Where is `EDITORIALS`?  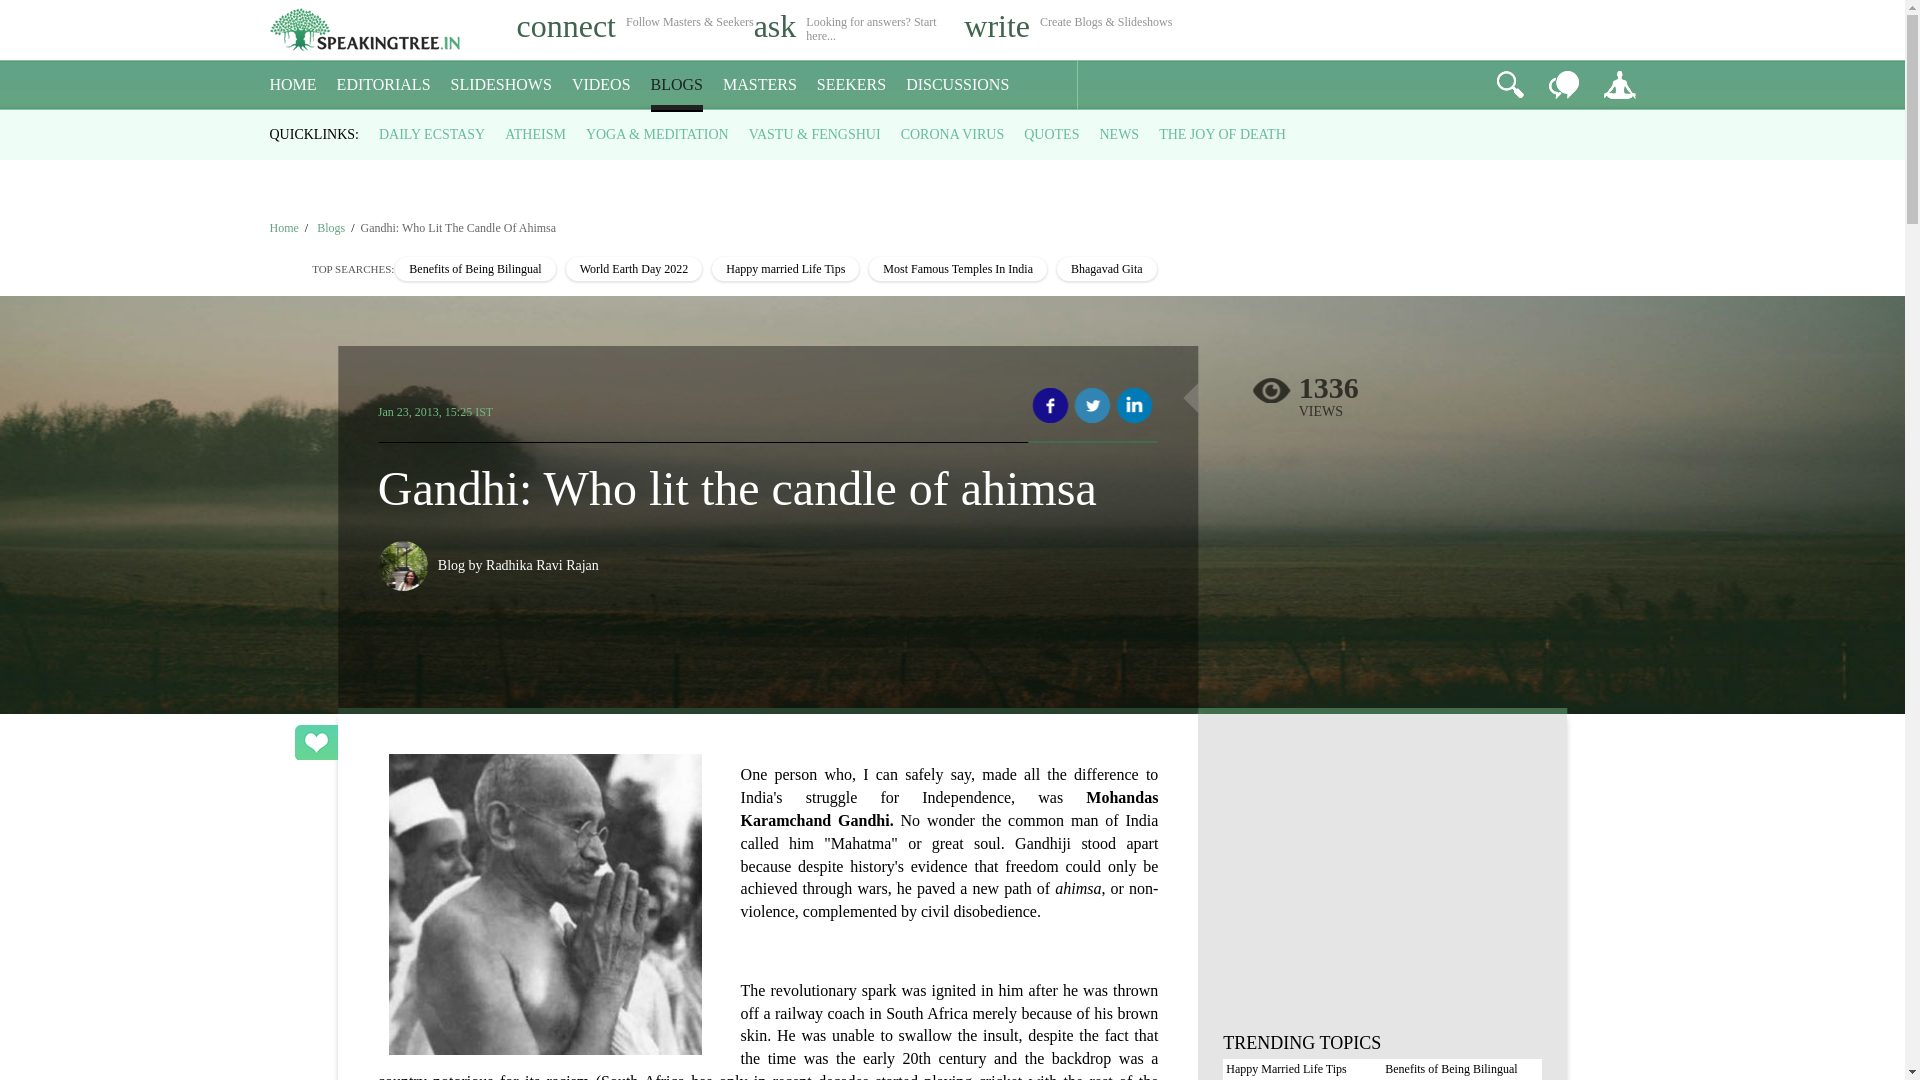
EDITORIALS is located at coordinates (384, 85).